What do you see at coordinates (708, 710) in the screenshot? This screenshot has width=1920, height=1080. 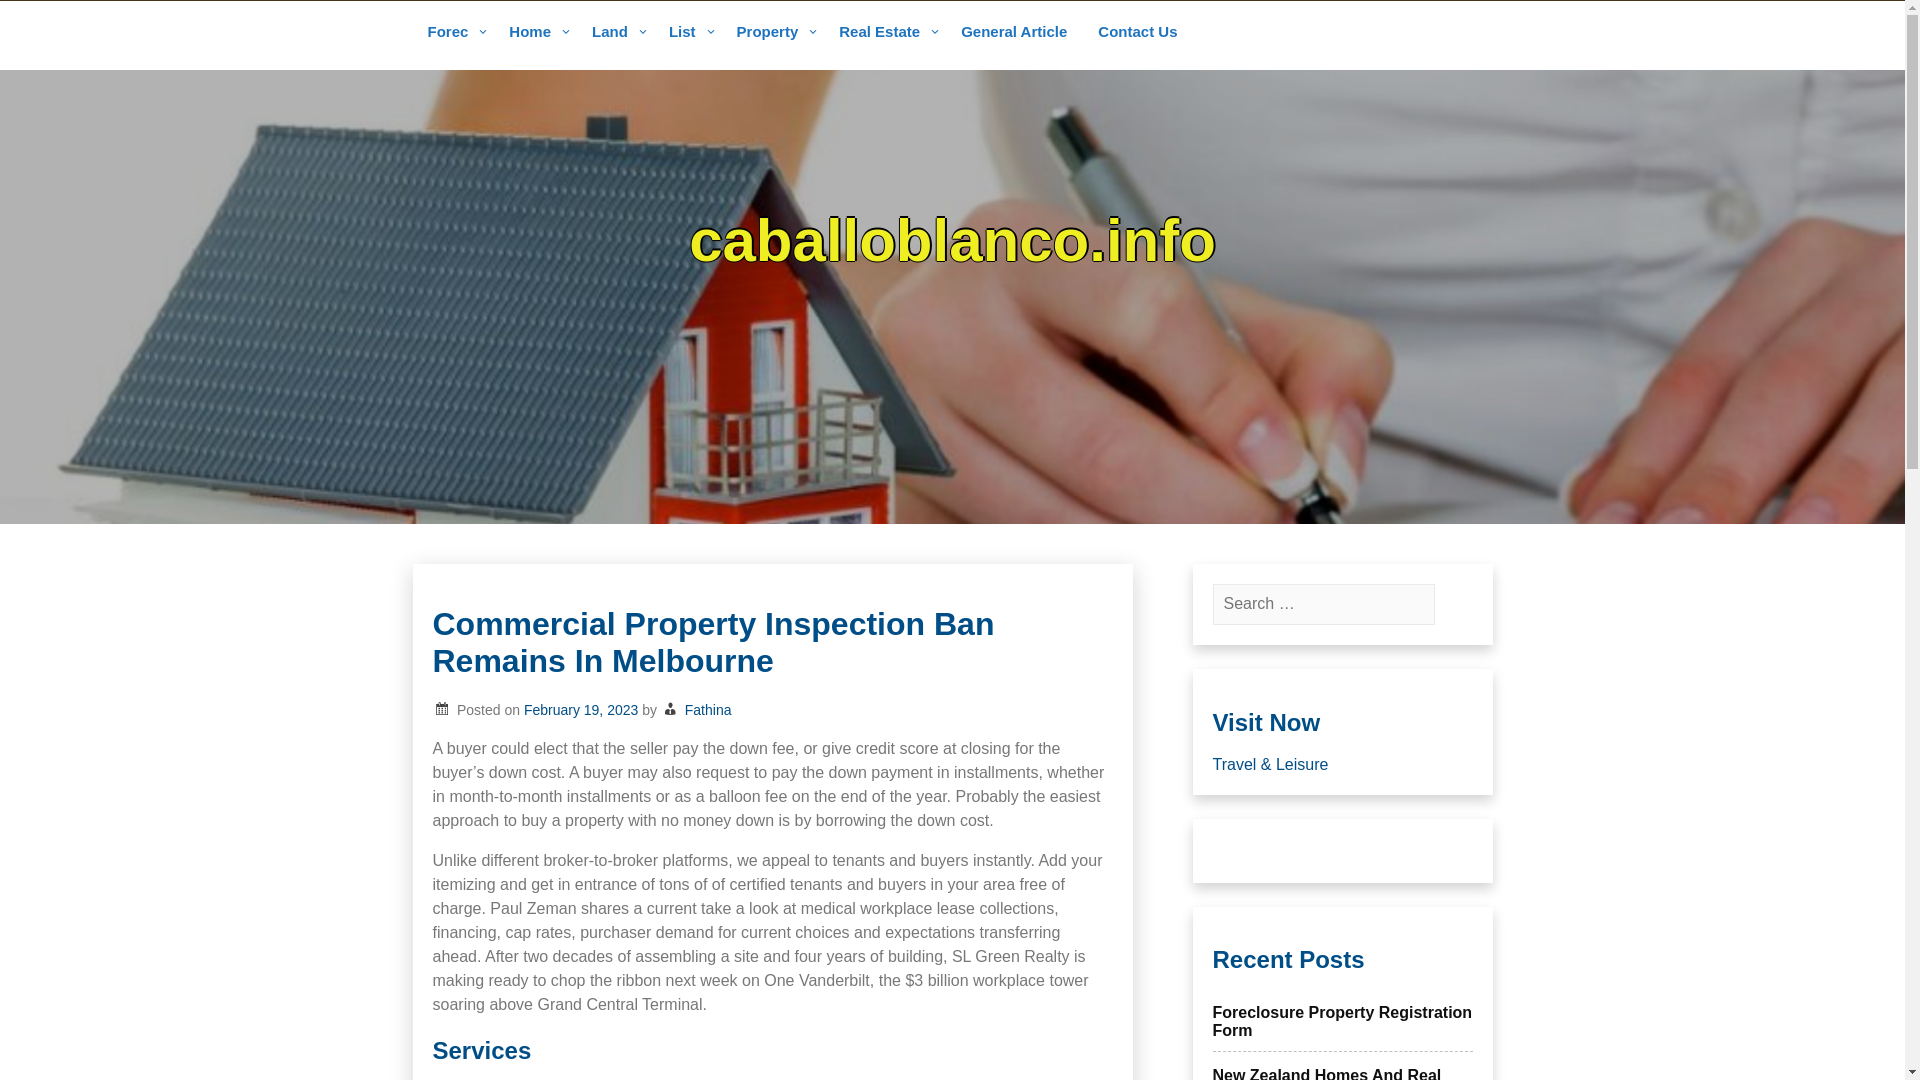 I see `Fathina` at bounding box center [708, 710].